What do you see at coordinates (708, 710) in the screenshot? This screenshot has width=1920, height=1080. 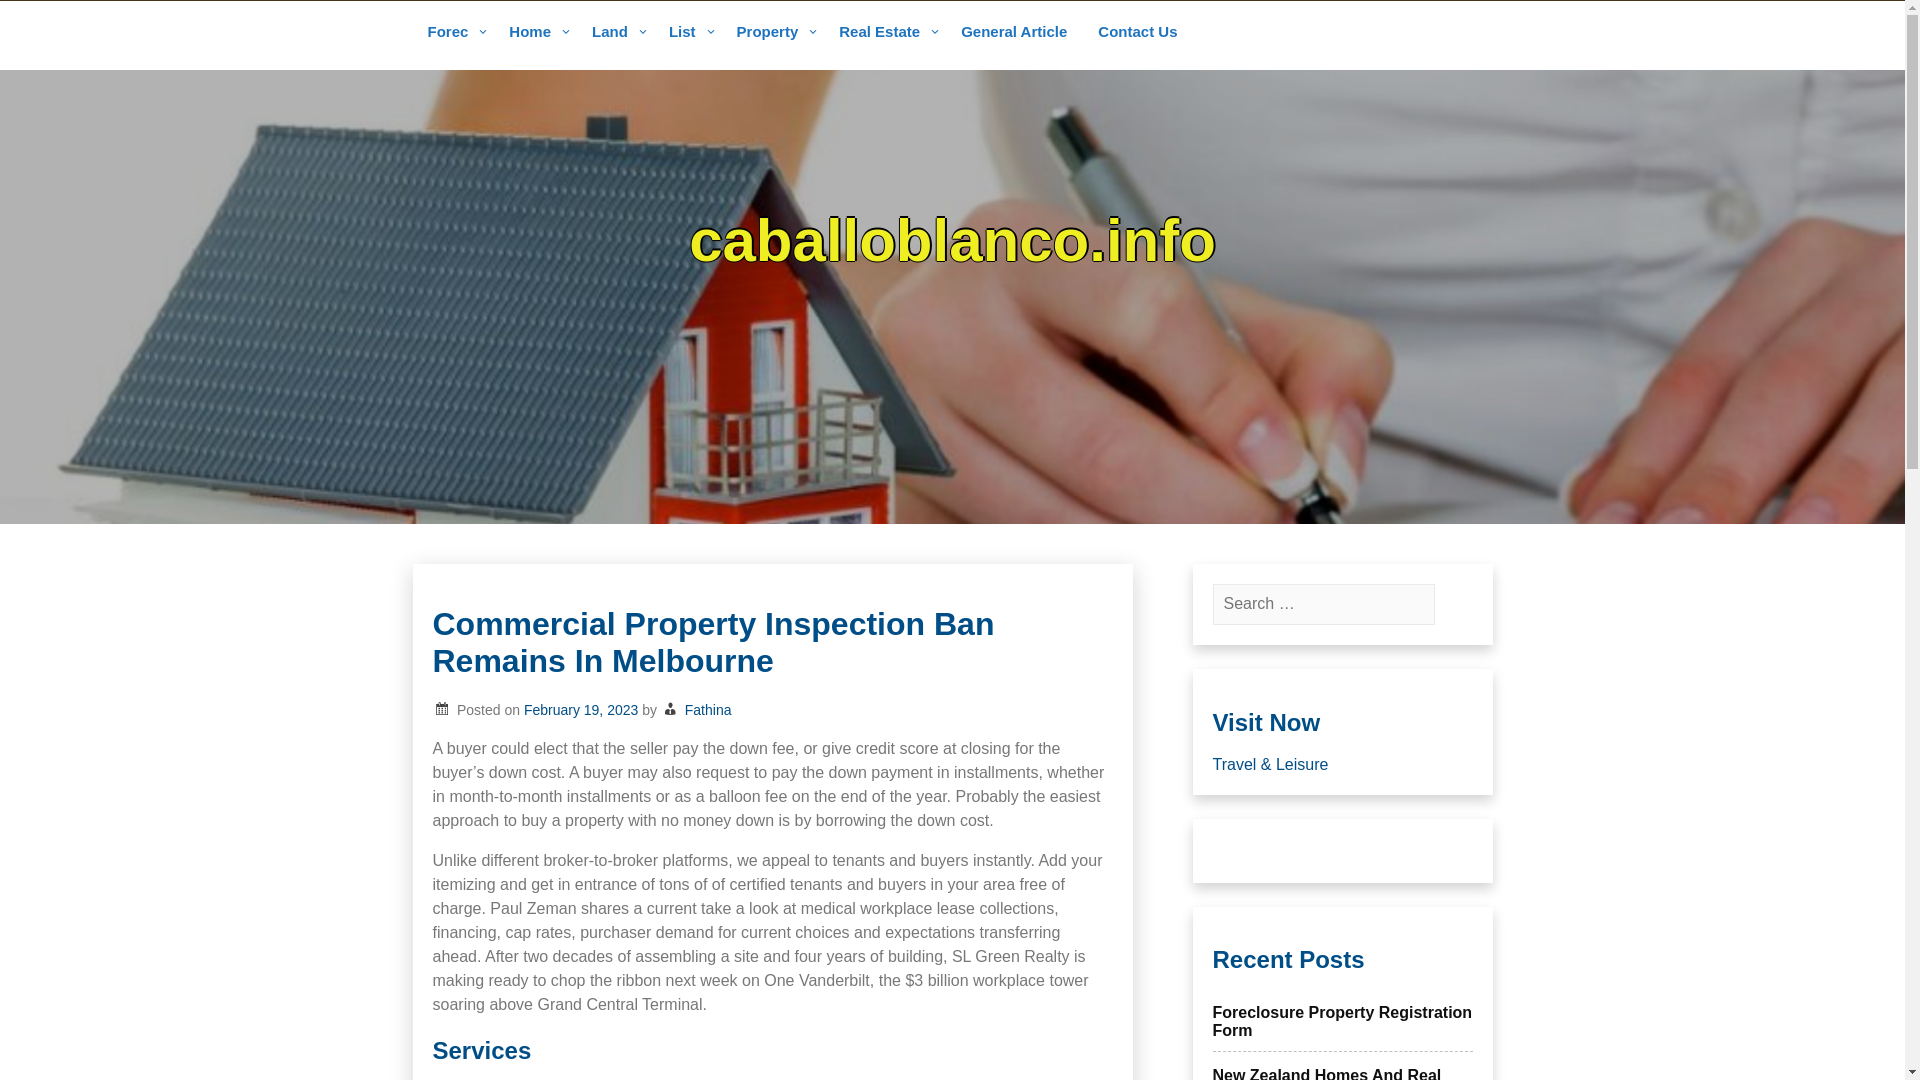 I see `Fathina` at bounding box center [708, 710].